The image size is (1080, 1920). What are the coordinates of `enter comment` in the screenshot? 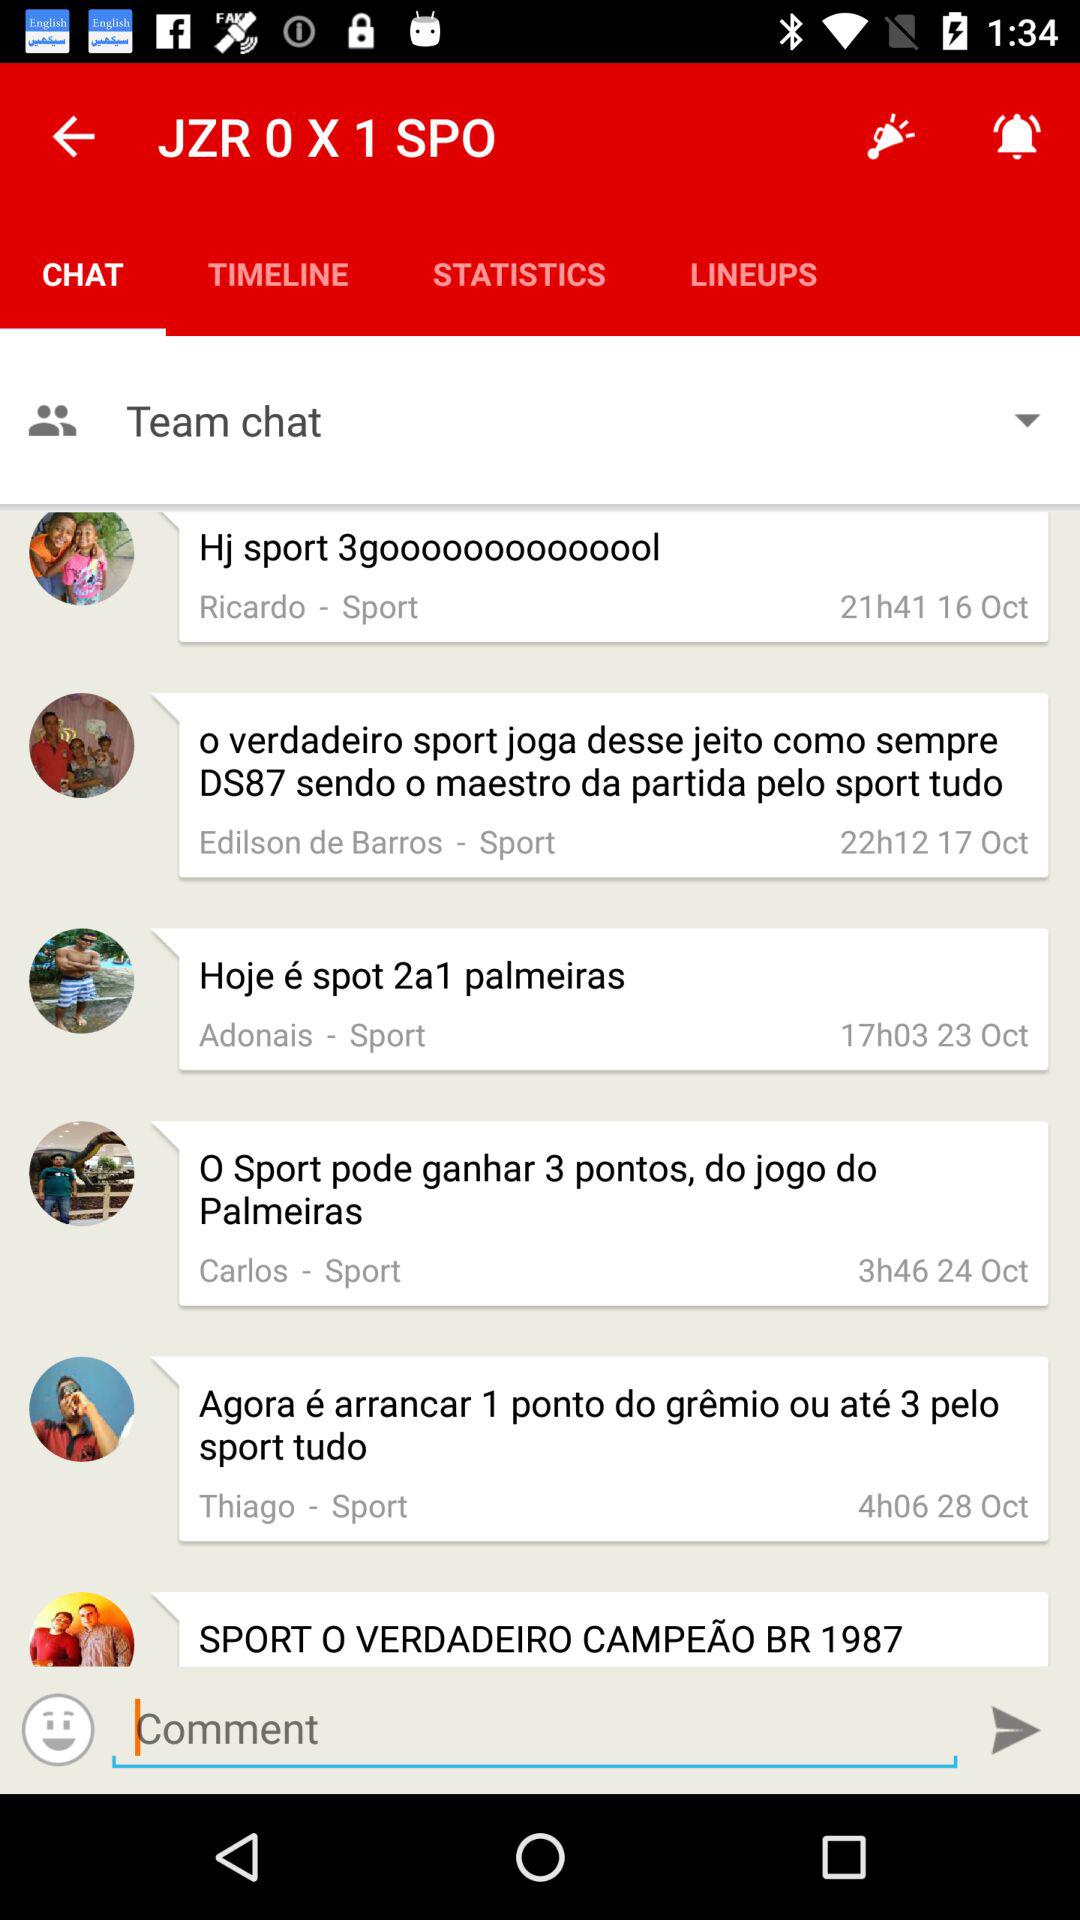 It's located at (1016, 1730).